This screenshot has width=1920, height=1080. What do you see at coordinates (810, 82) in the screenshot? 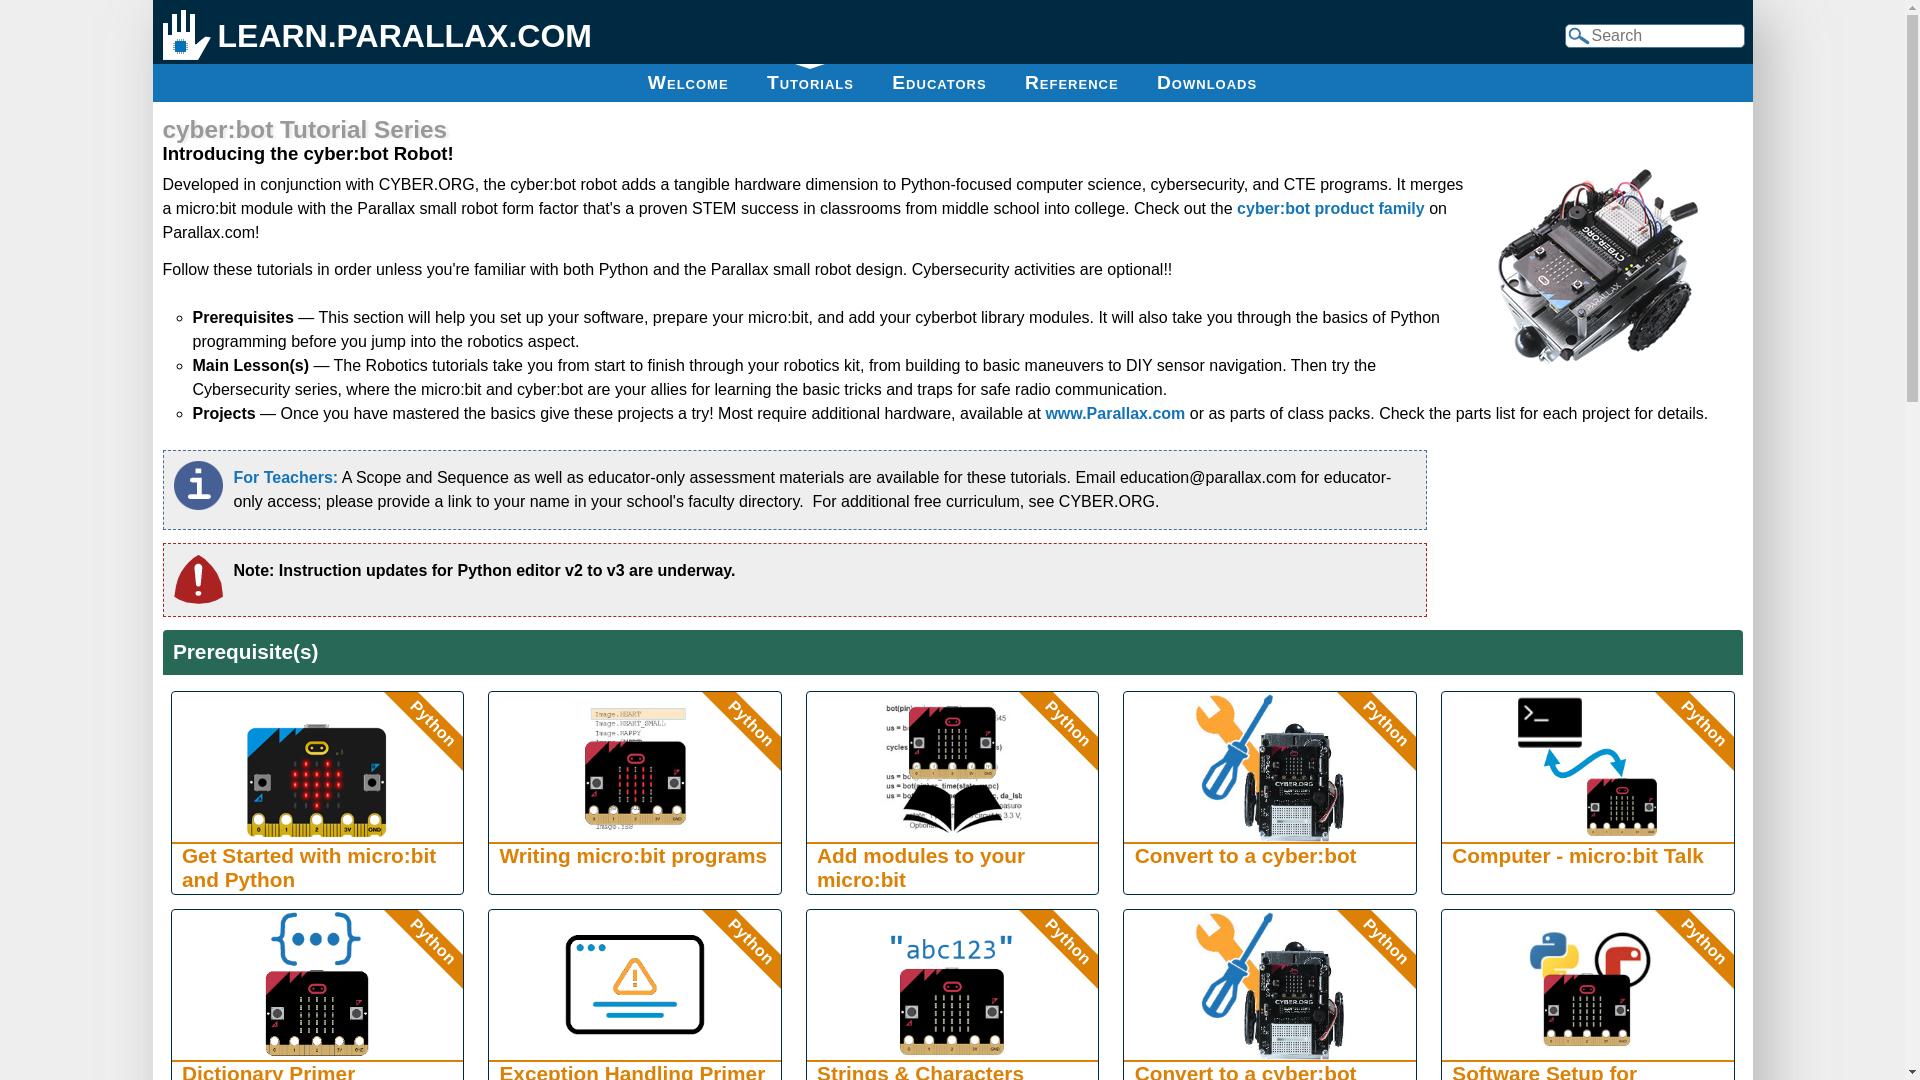
I see `Tutorials` at bounding box center [810, 82].